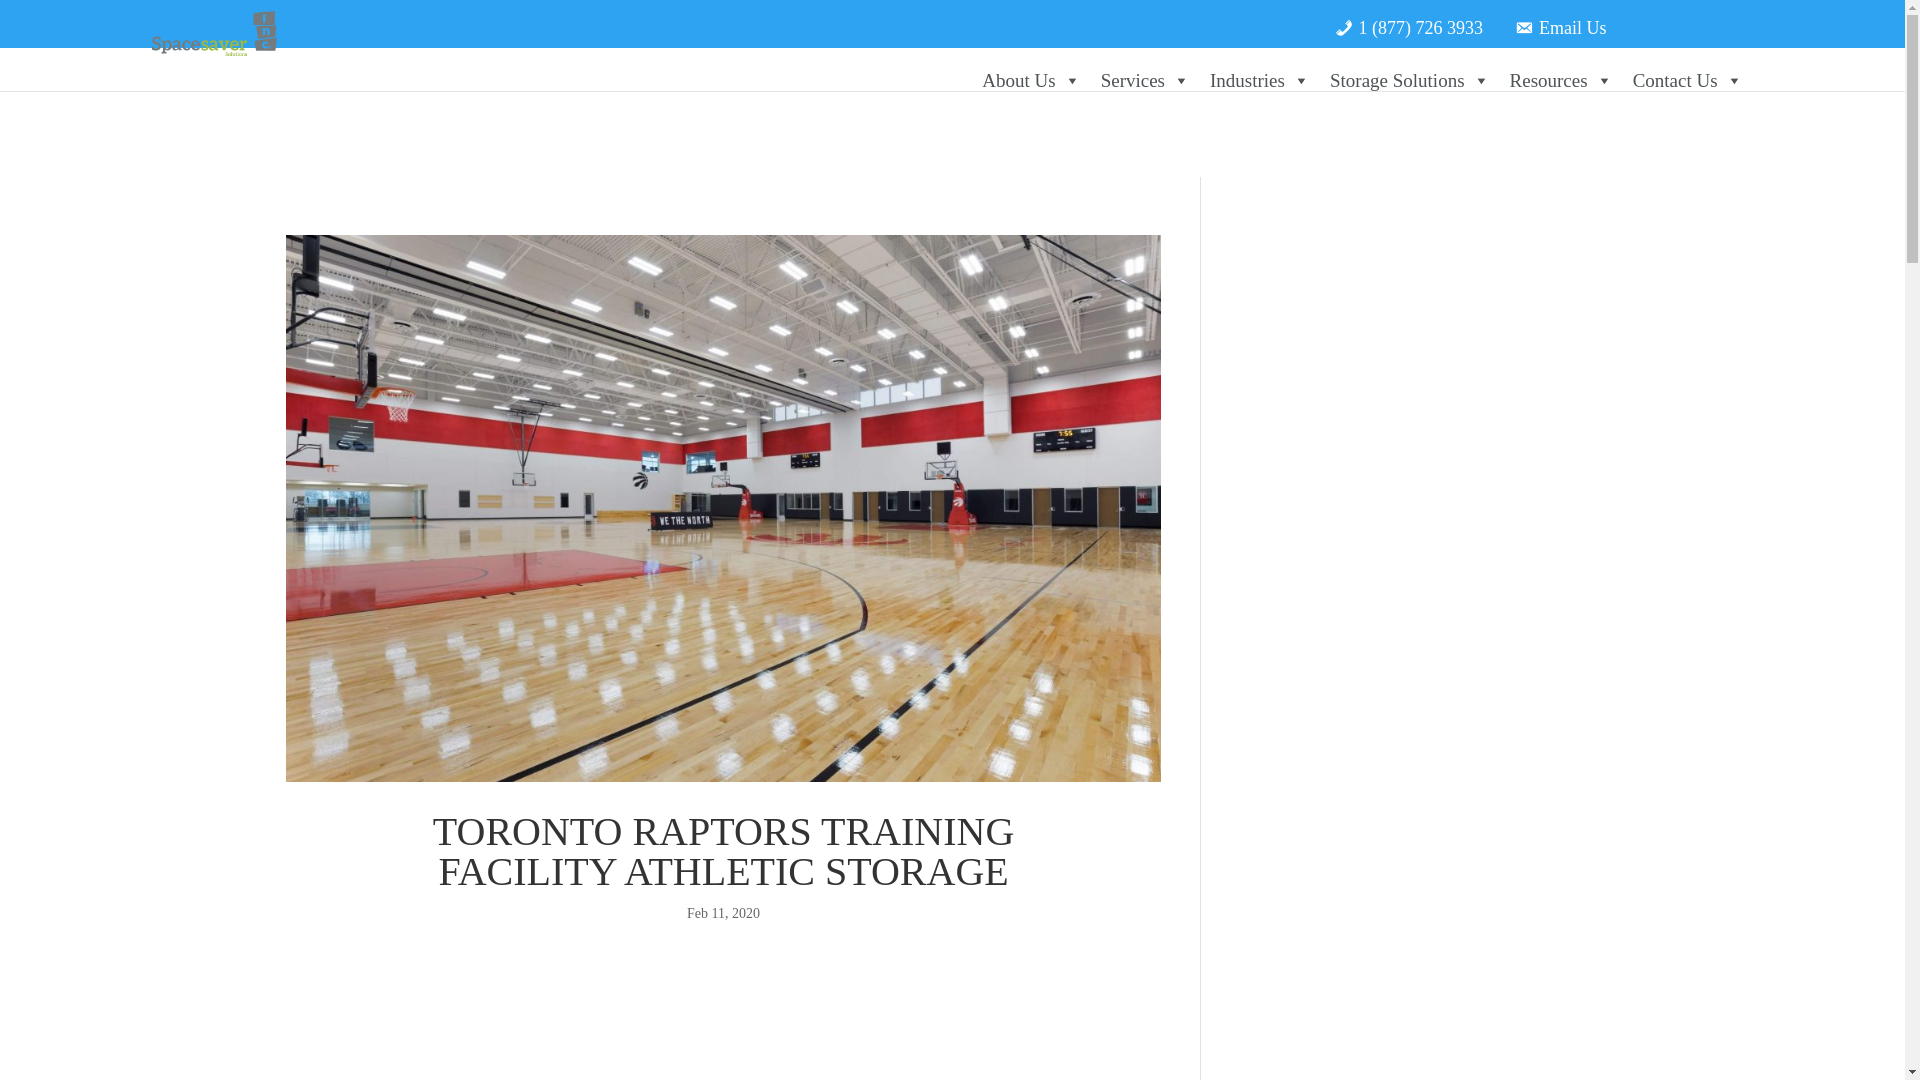  Describe the element at coordinates (1560, 20) in the screenshot. I see `Email Us` at that location.